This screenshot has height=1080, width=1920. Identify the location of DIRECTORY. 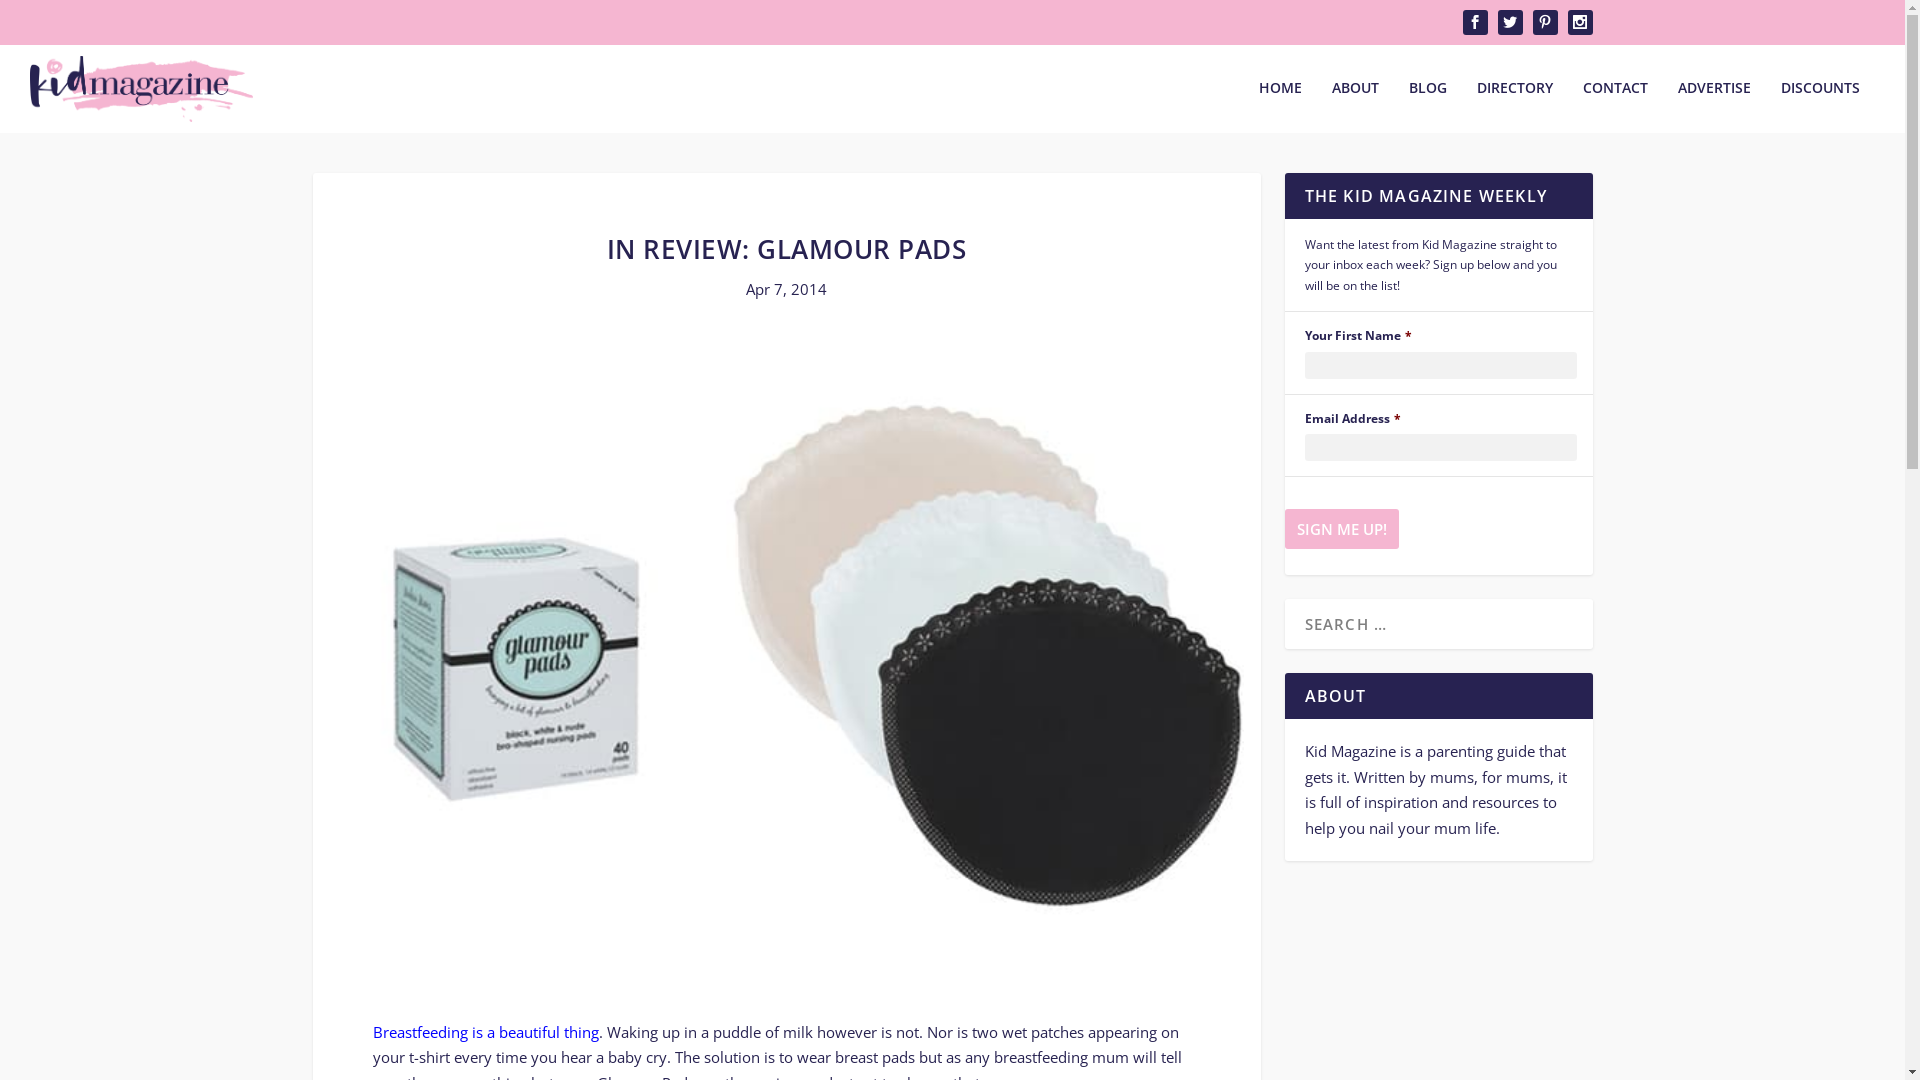
(1515, 106).